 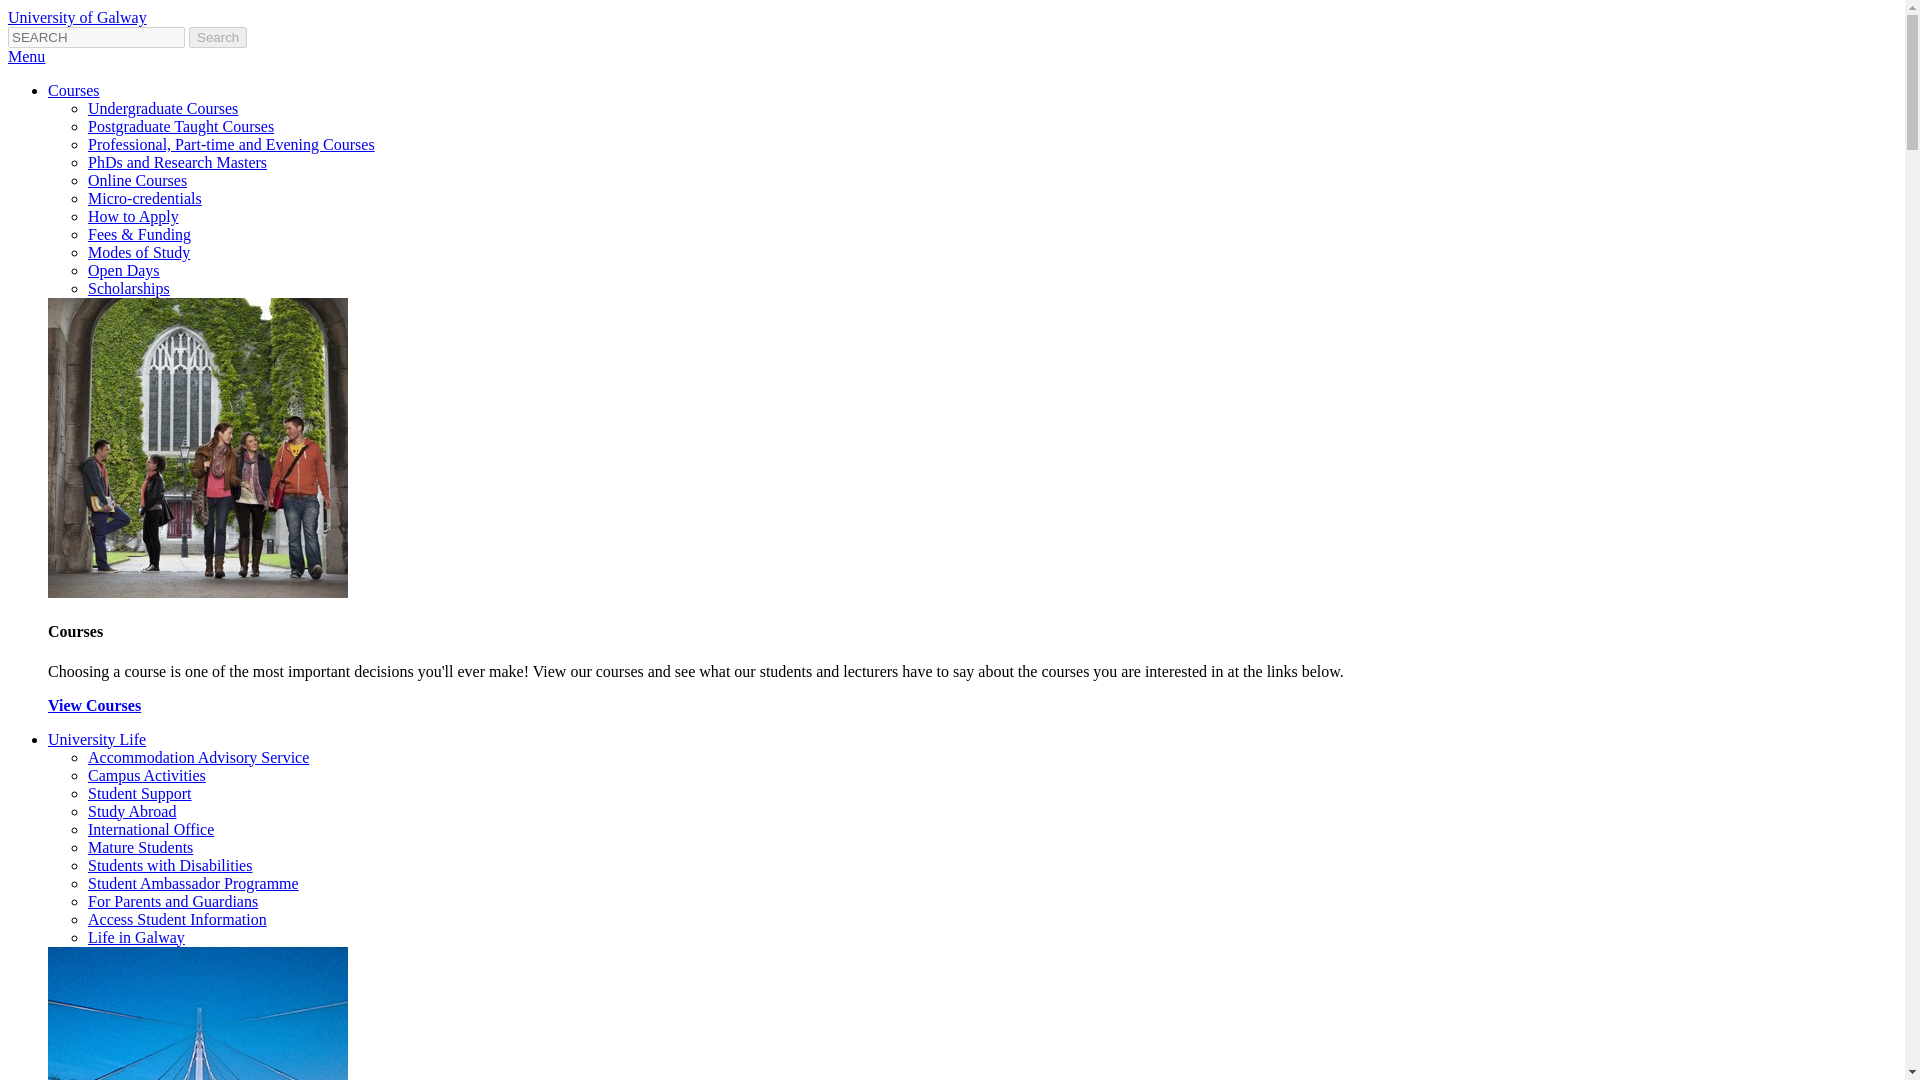 What do you see at coordinates (140, 794) in the screenshot?
I see `Student Support` at bounding box center [140, 794].